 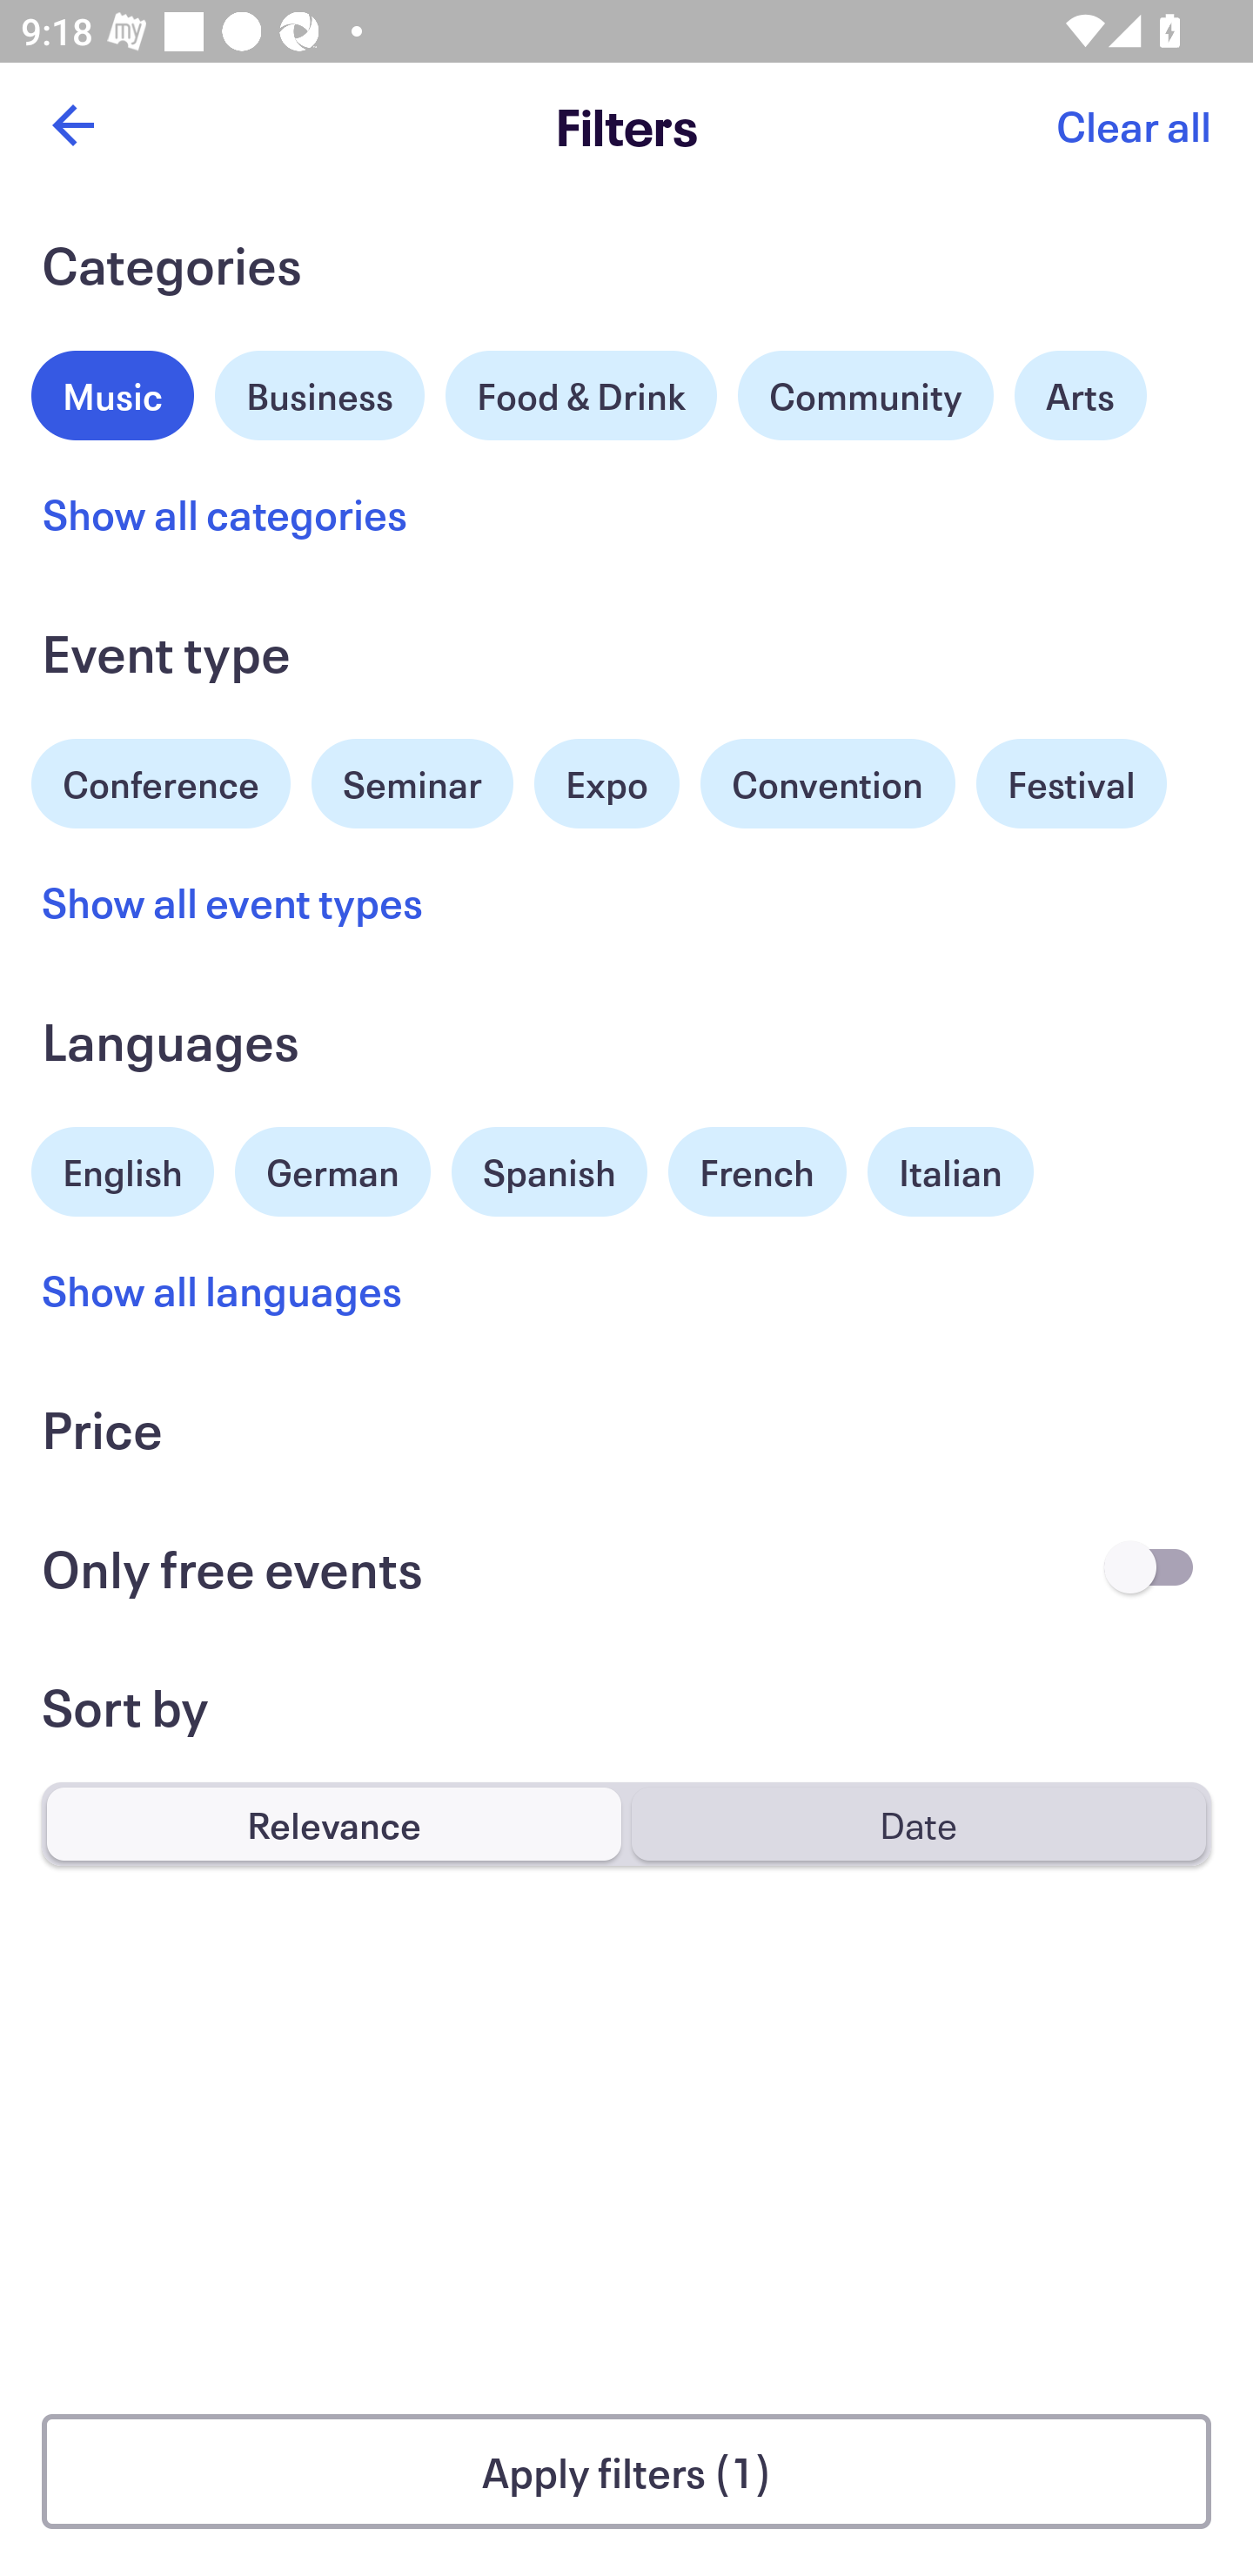 What do you see at coordinates (72, 125) in the screenshot?
I see `Back button` at bounding box center [72, 125].